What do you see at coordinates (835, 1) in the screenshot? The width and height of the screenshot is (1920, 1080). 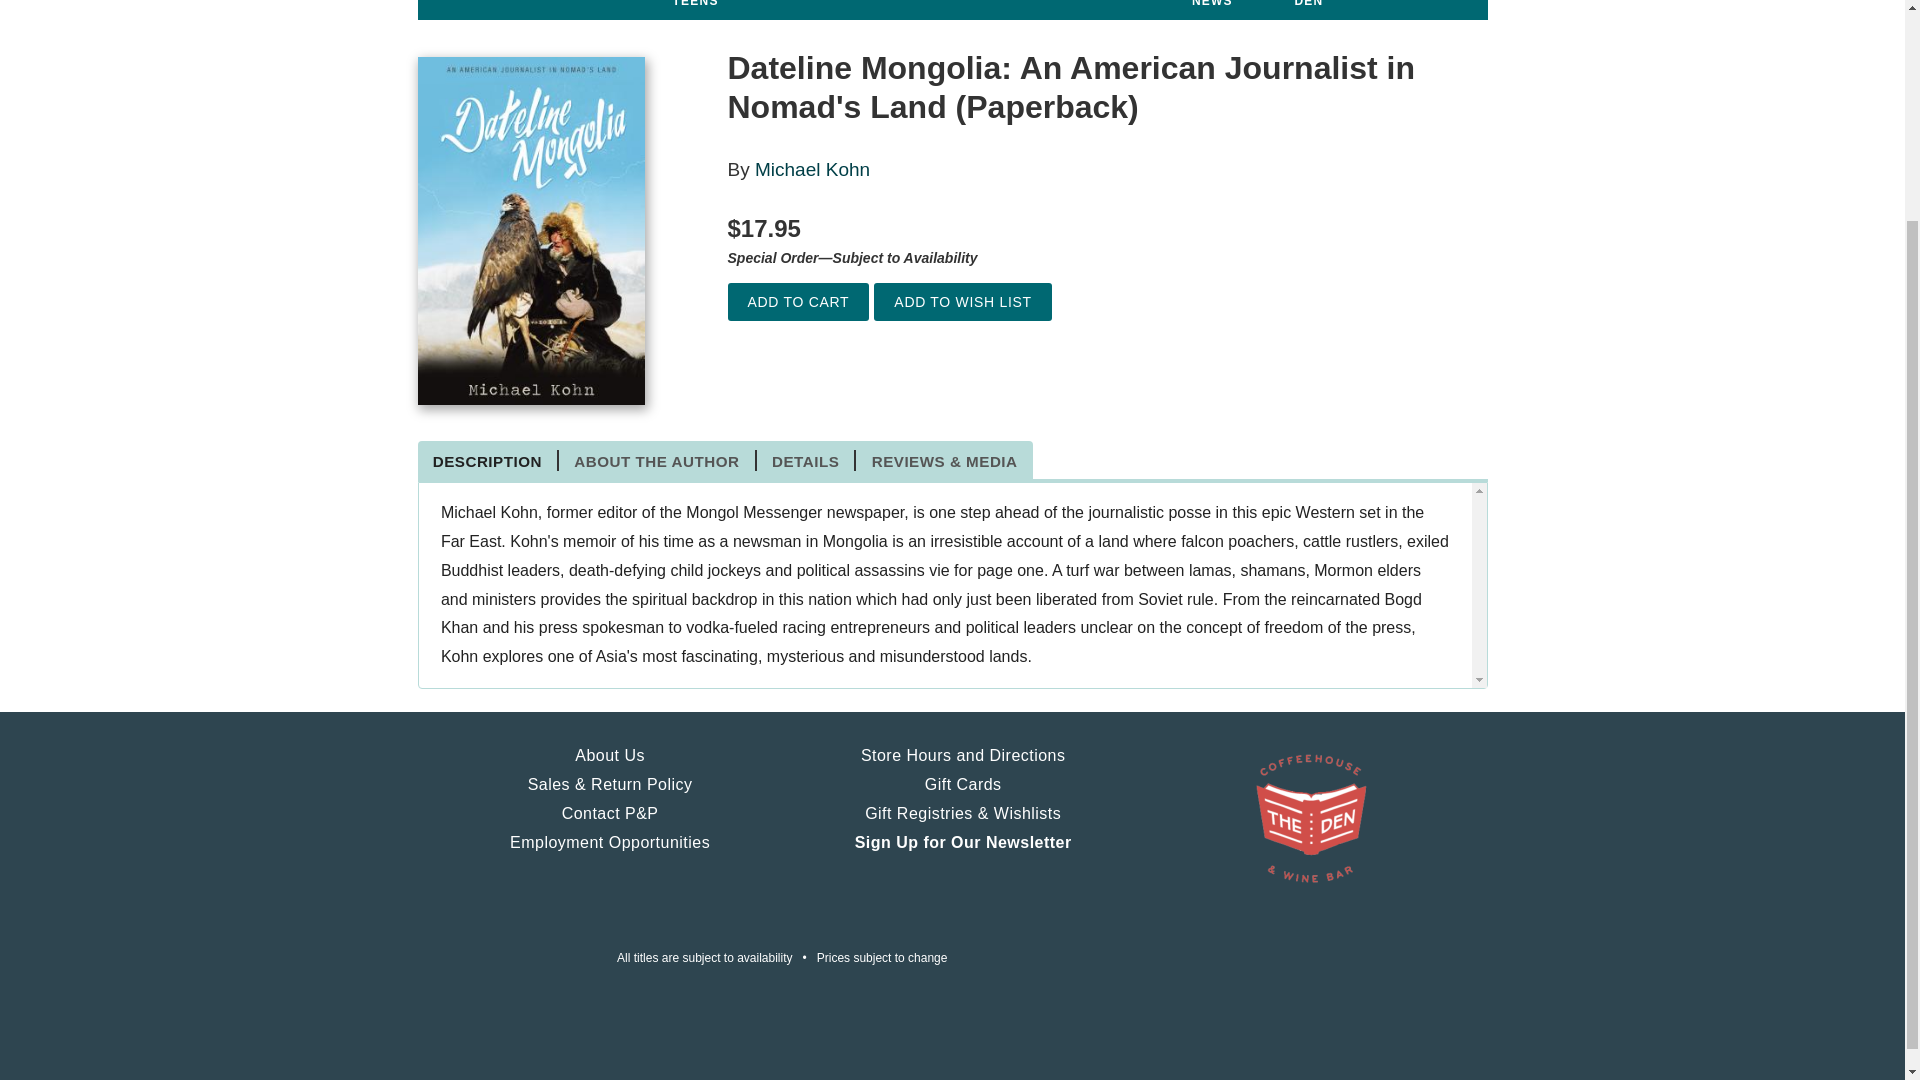 I see `PROGRAMS` at bounding box center [835, 1].